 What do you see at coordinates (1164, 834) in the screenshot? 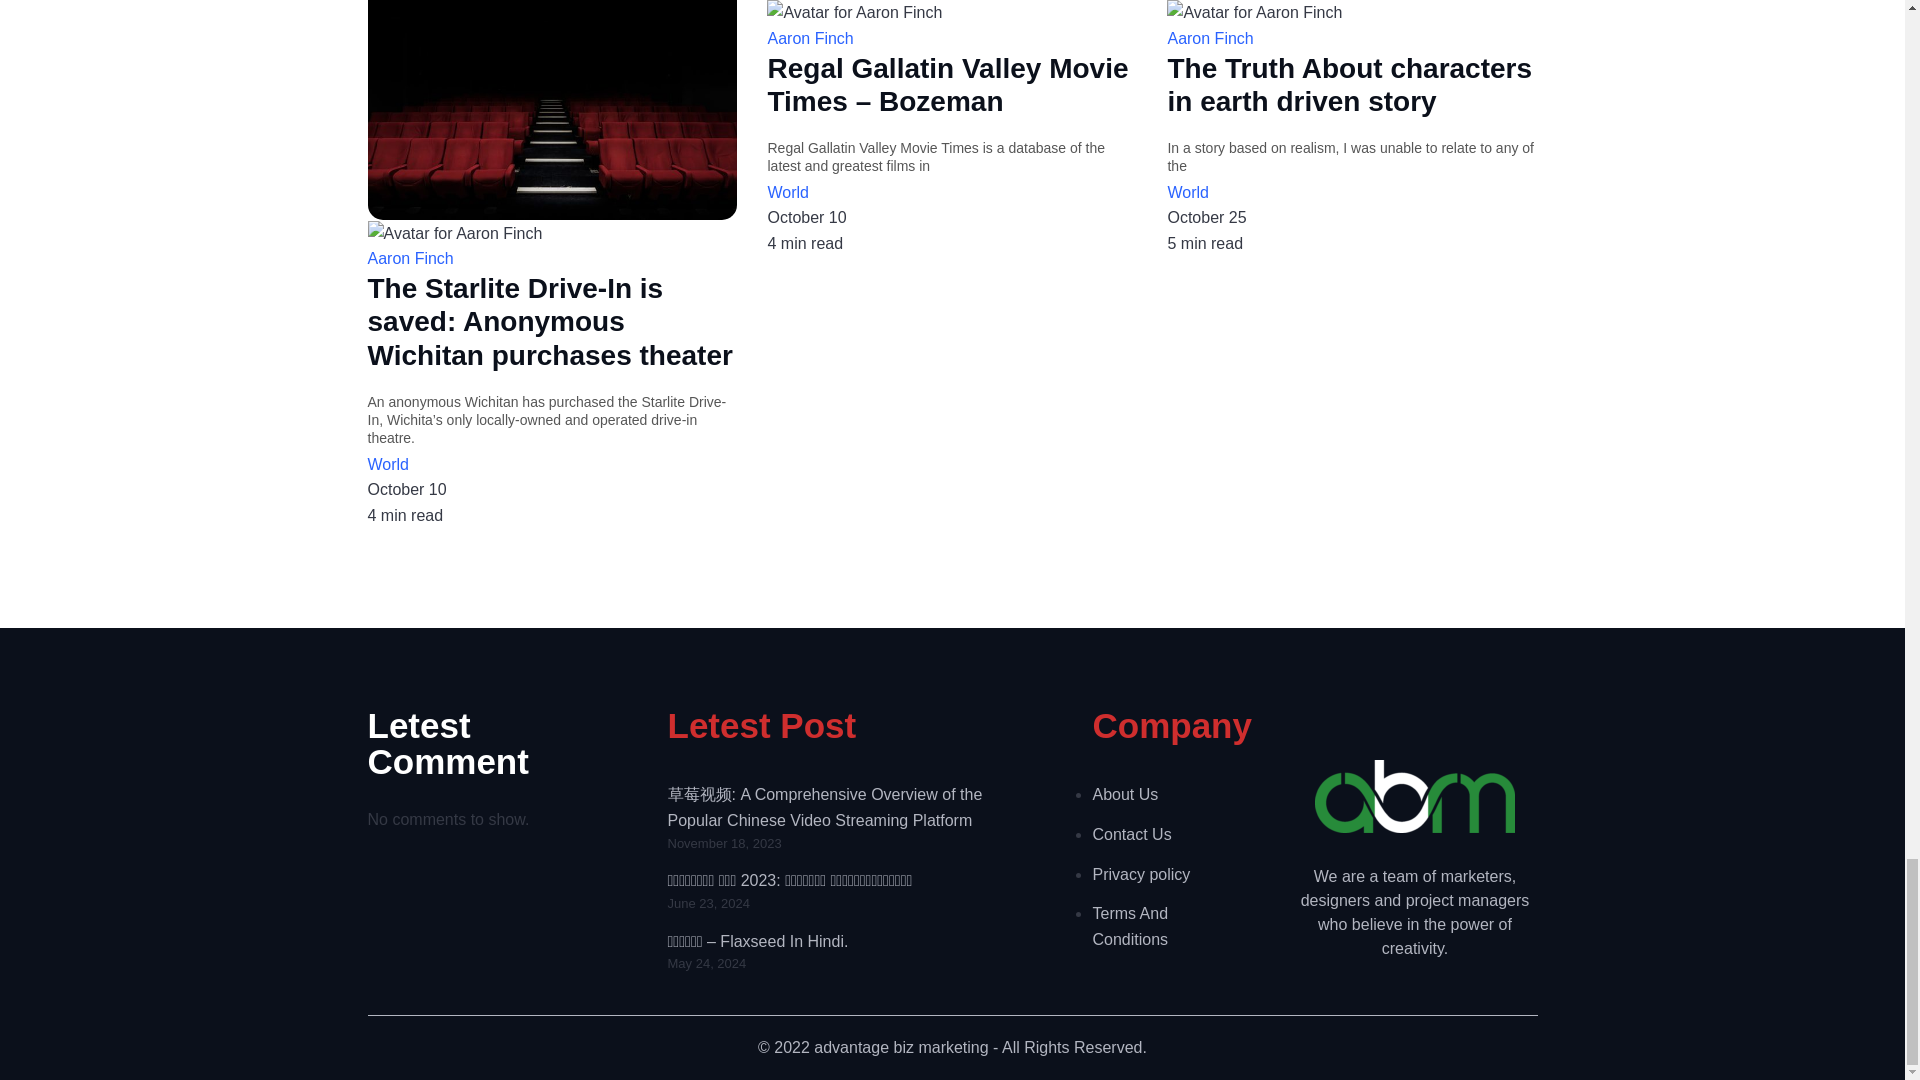
I see `Contact Us` at bounding box center [1164, 834].